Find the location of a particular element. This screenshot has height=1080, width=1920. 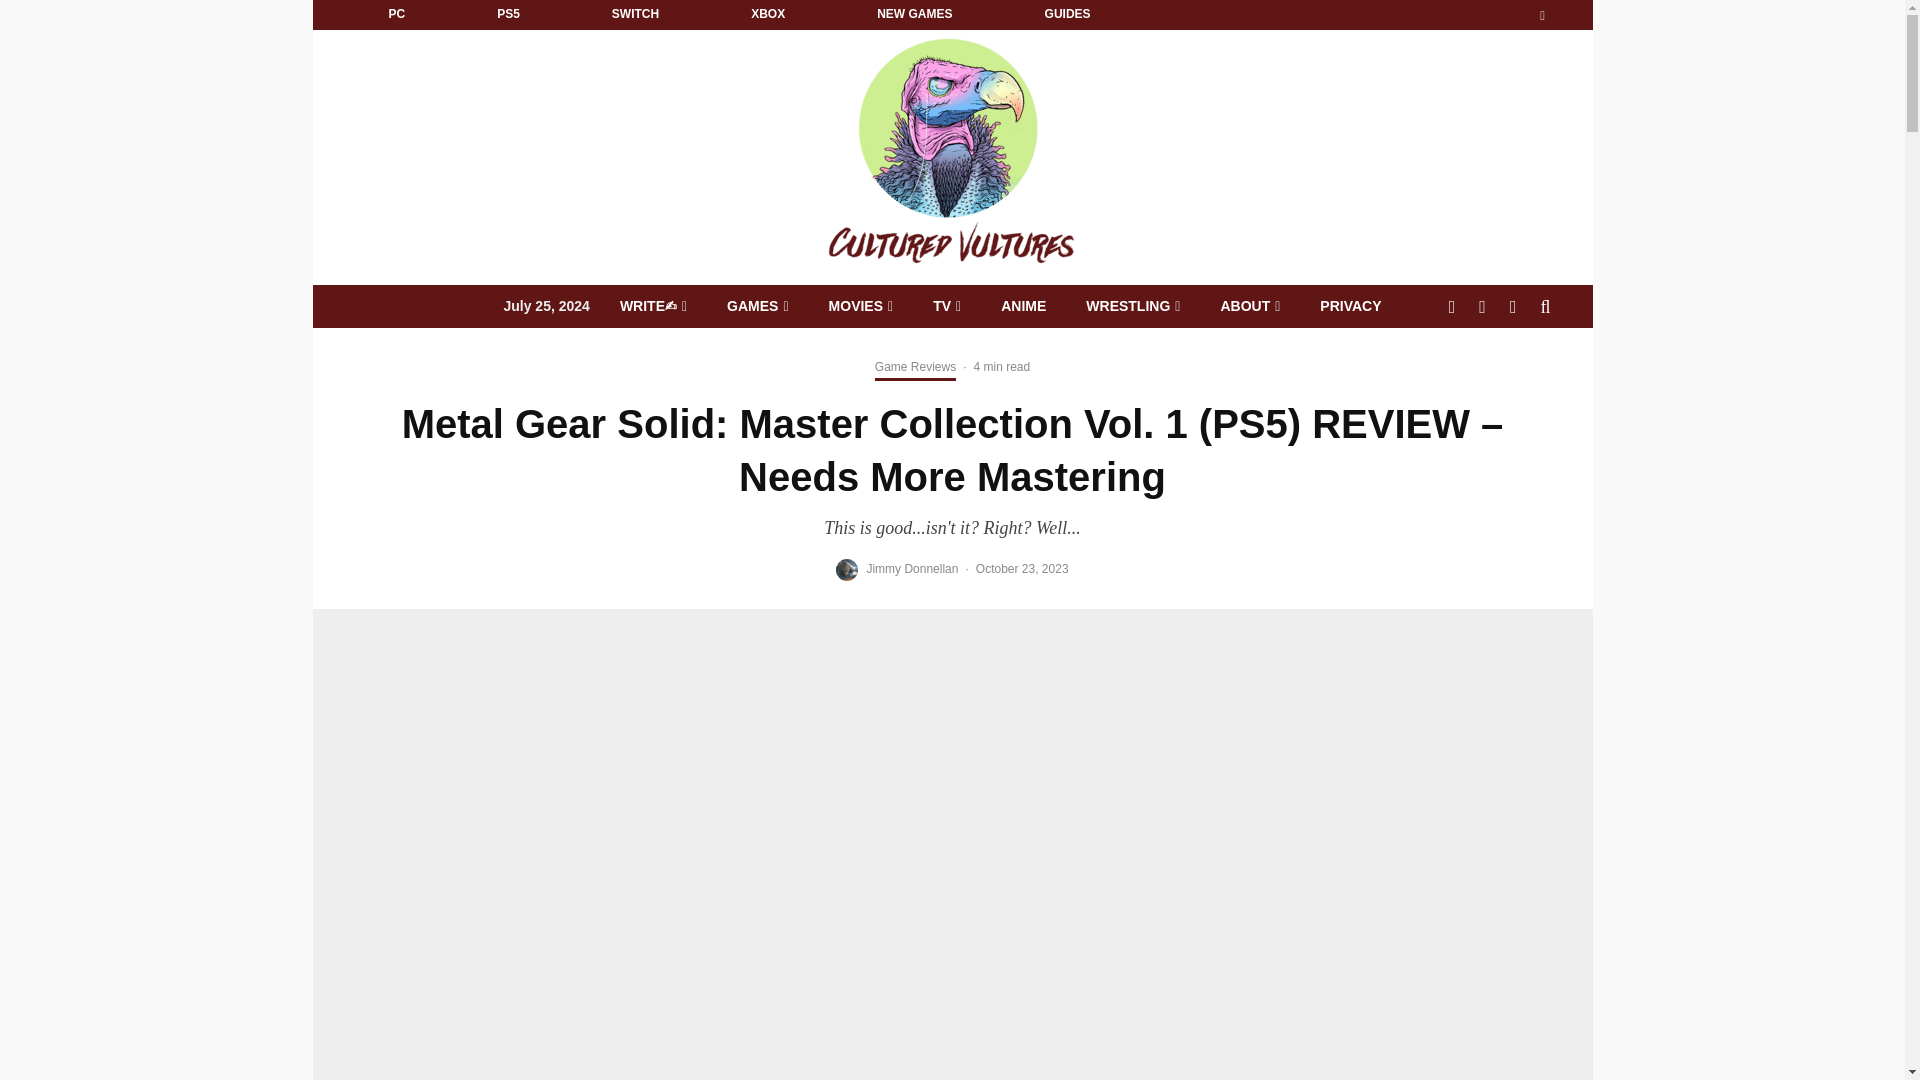

XBOX is located at coordinates (768, 15).